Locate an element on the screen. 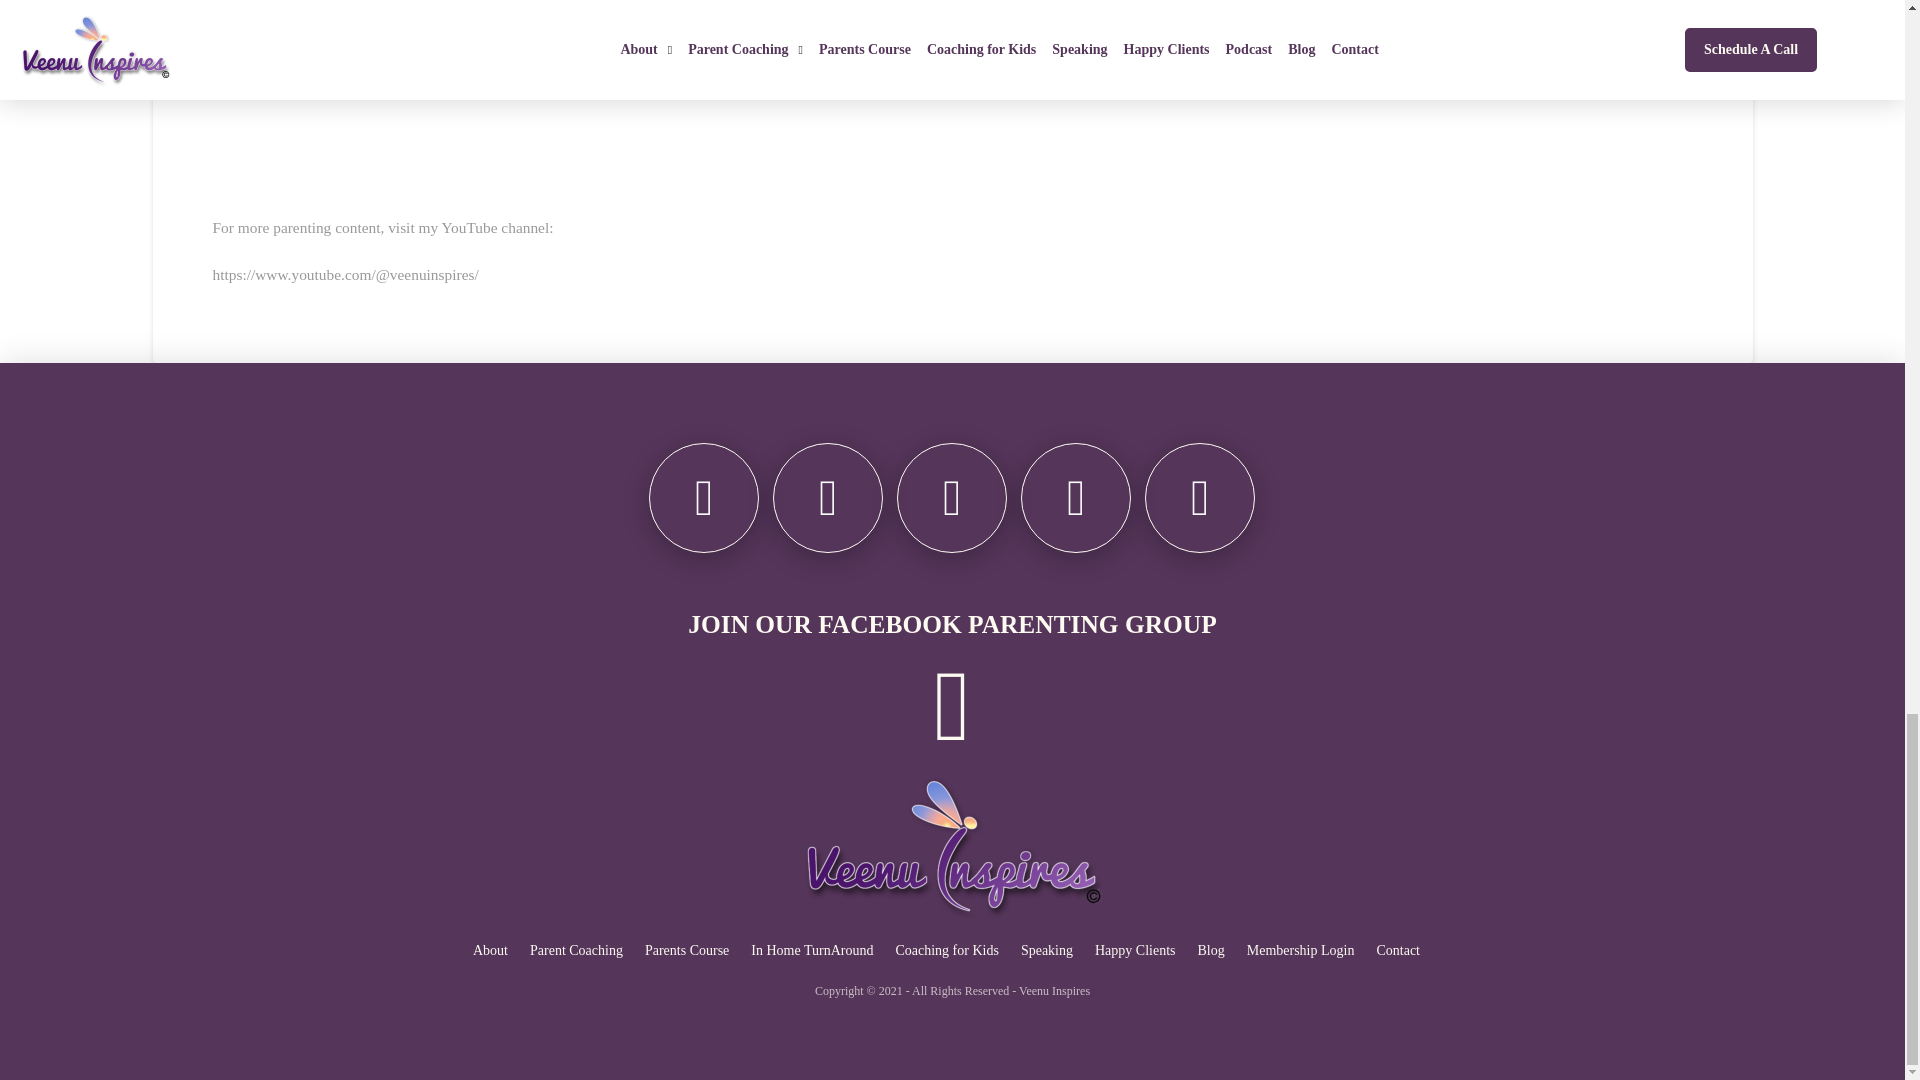  In Home TurnAround is located at coordinates (812, 950).